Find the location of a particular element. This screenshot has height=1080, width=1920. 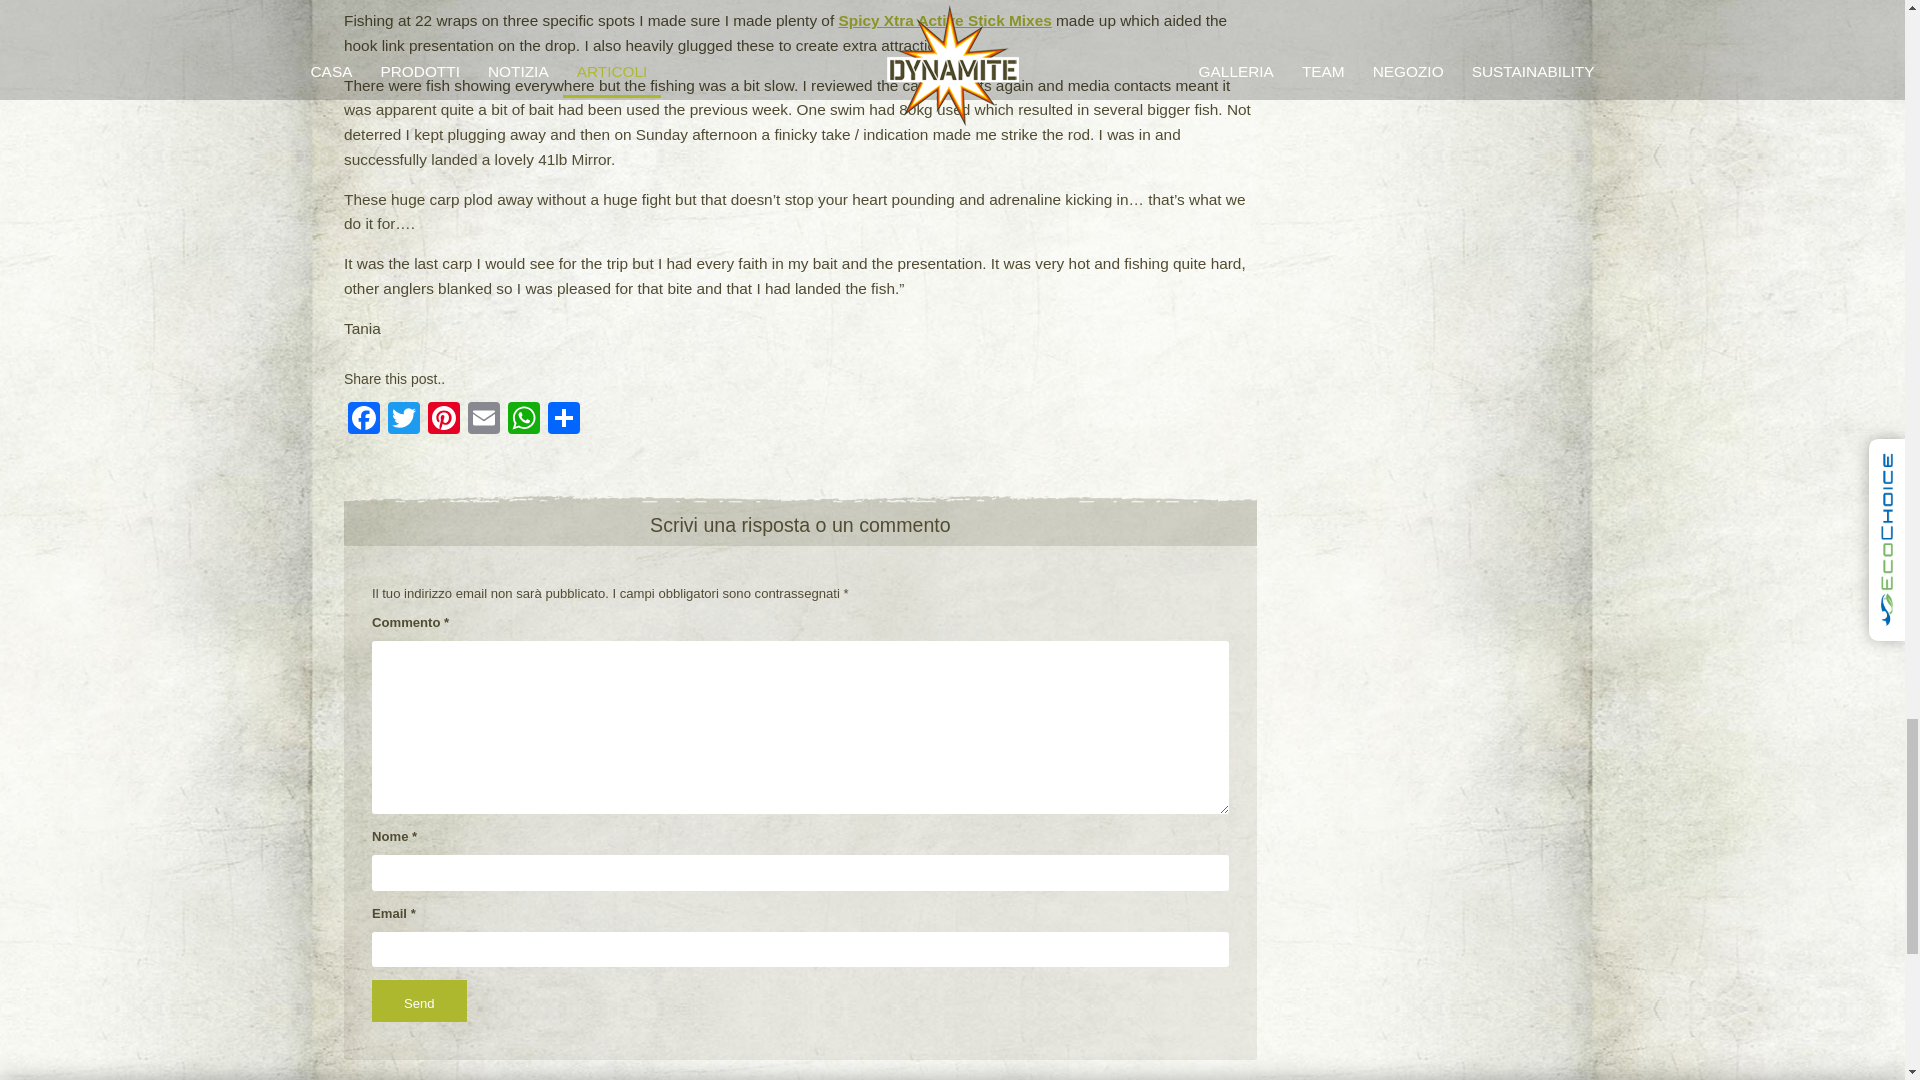

Pinterest is located at coordinates (444, 420).